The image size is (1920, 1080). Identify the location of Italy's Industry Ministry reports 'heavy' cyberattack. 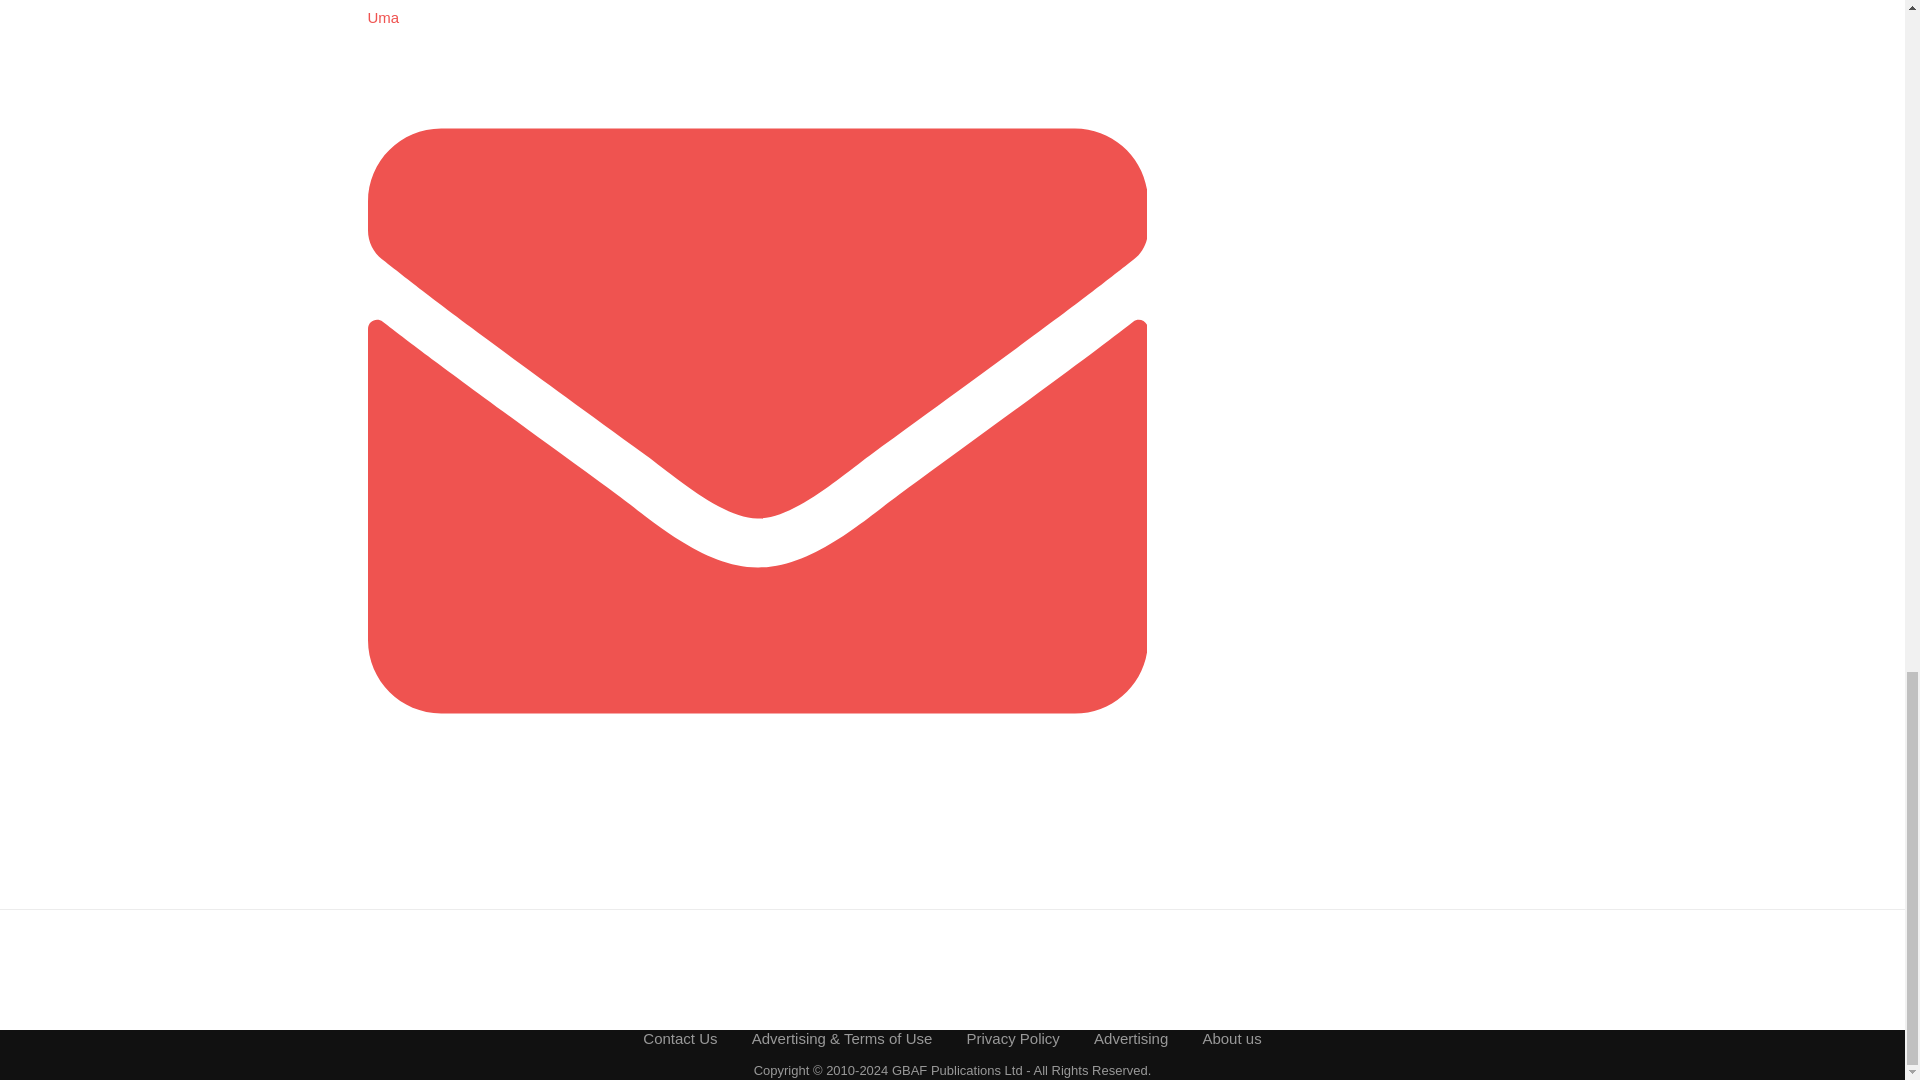
(418, 2).